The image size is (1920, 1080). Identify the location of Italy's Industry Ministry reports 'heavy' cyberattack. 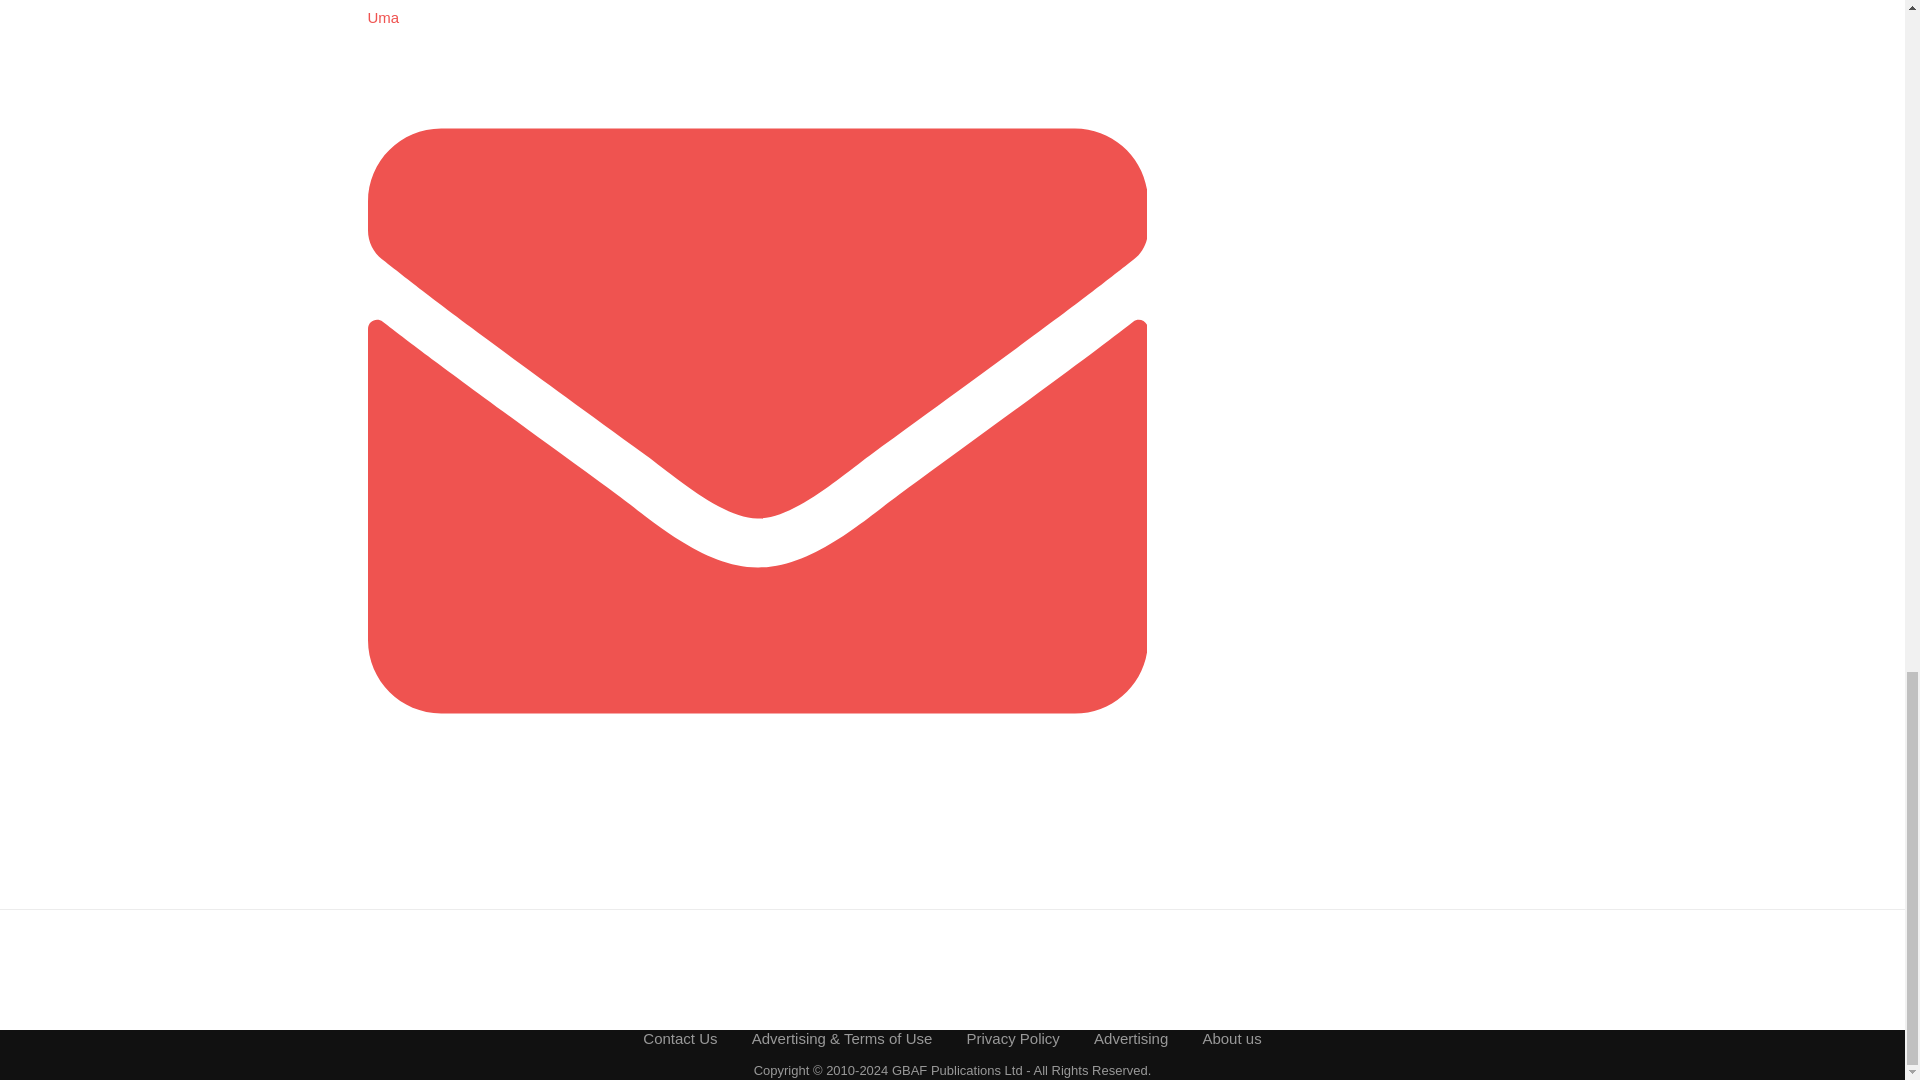
(418, 2).